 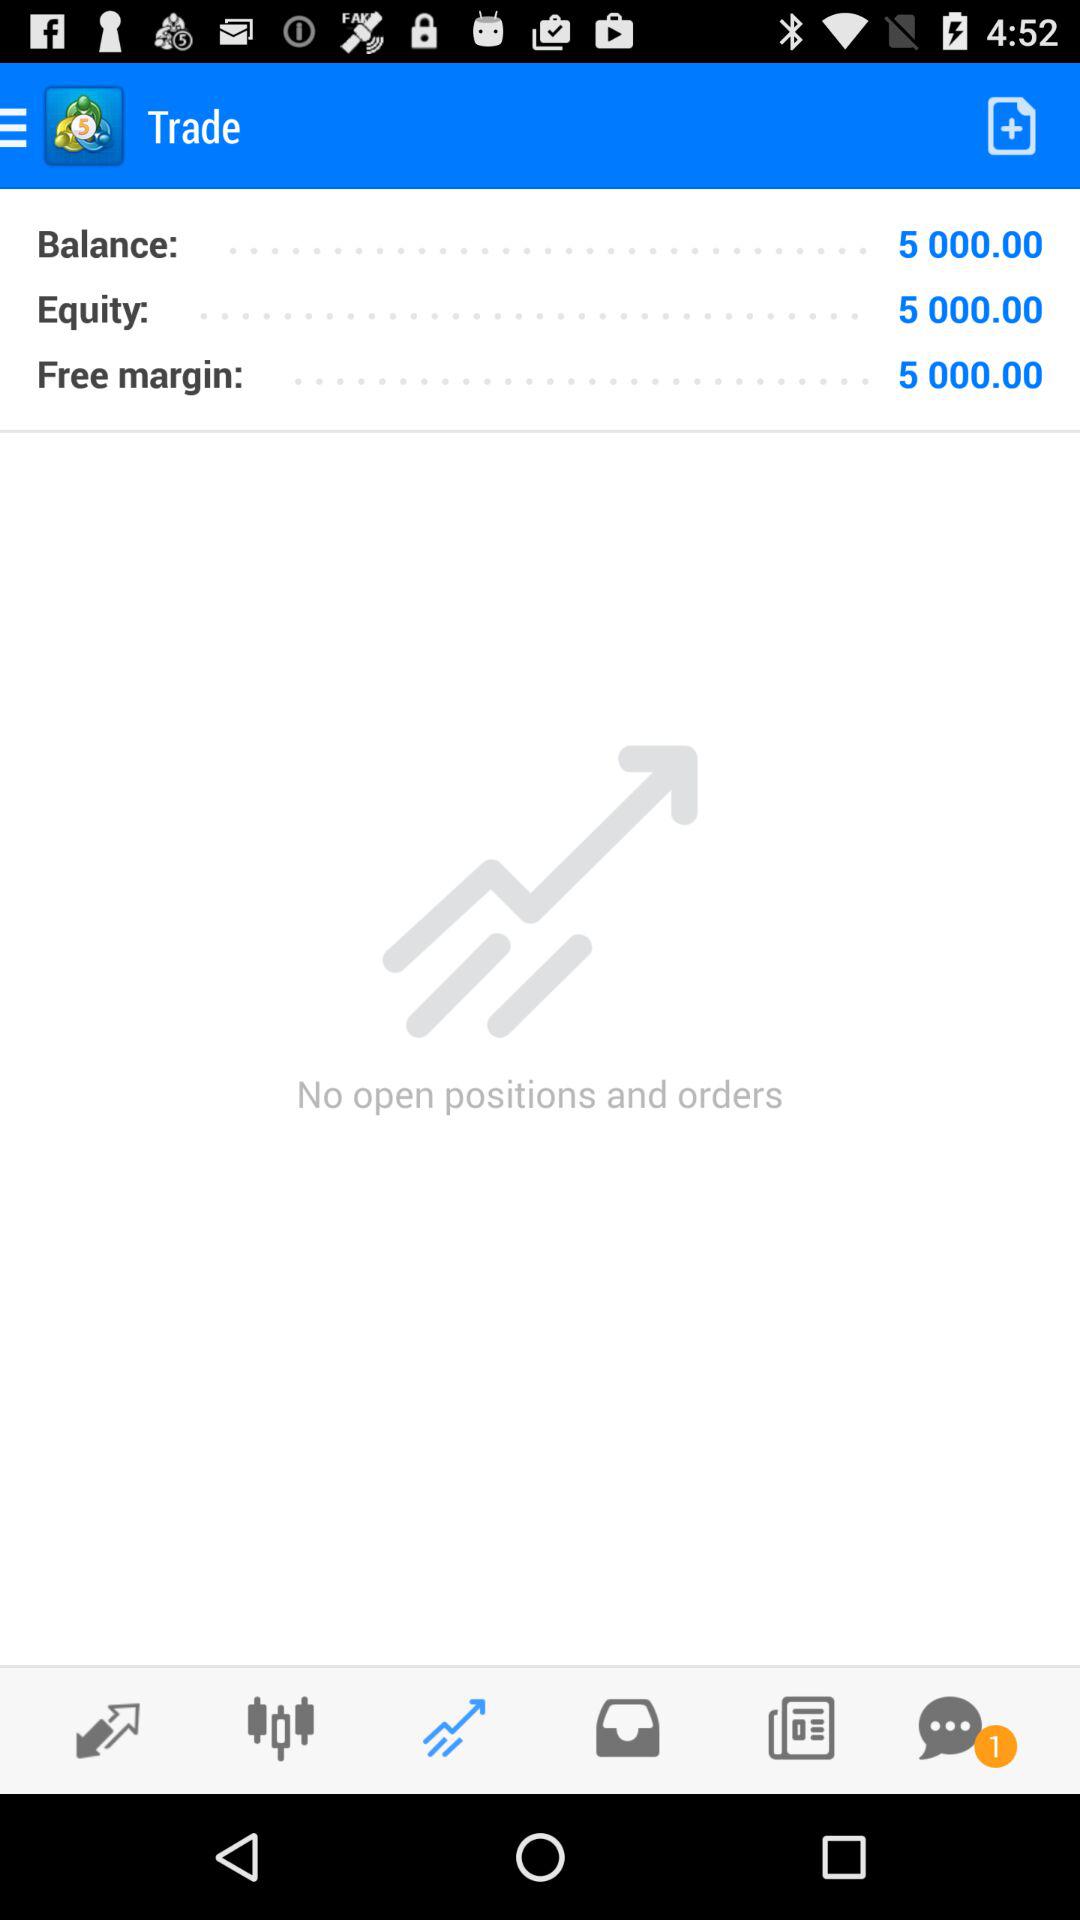 What do you see at coordinates (280, 1728) in the screenshot?
I see `go to settings` at bounding box center [280, 1728].